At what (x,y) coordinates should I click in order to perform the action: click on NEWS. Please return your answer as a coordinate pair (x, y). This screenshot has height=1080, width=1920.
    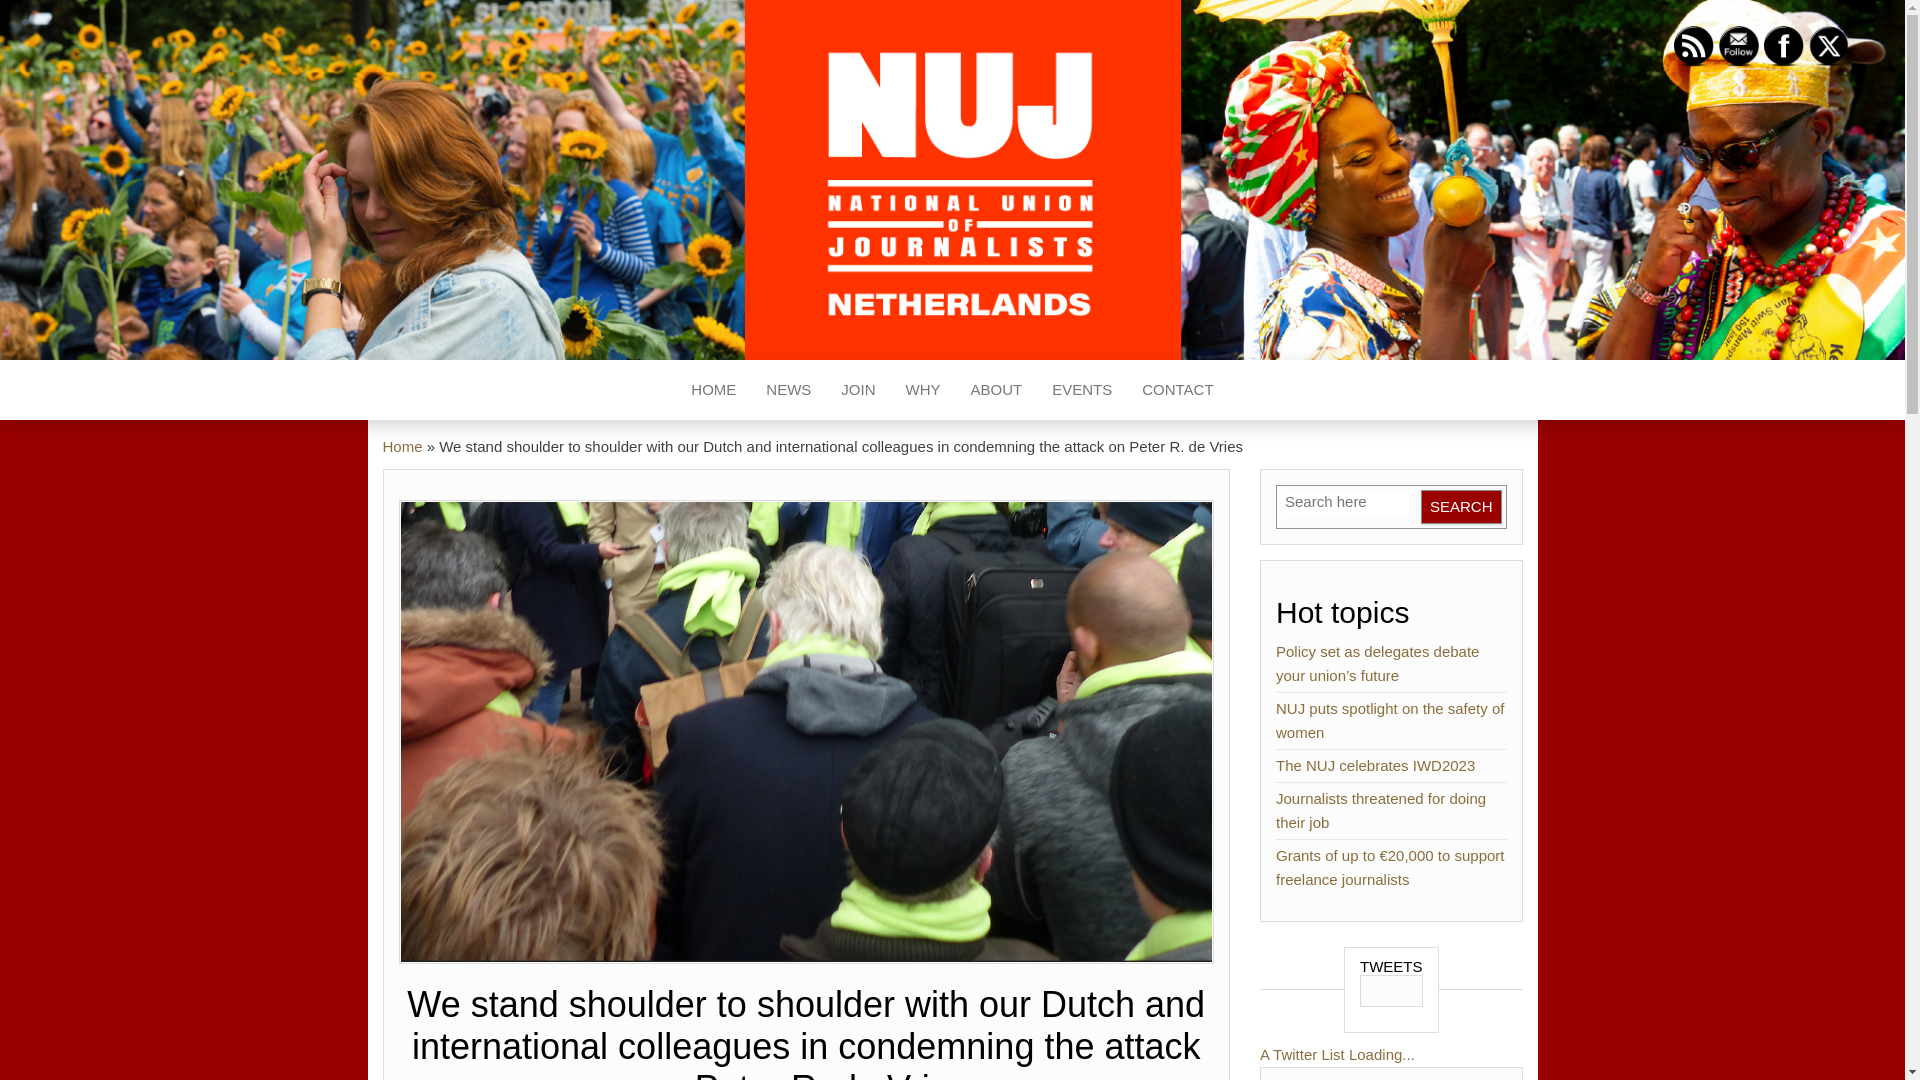
    Looking at the image, I should click on (788, 390).